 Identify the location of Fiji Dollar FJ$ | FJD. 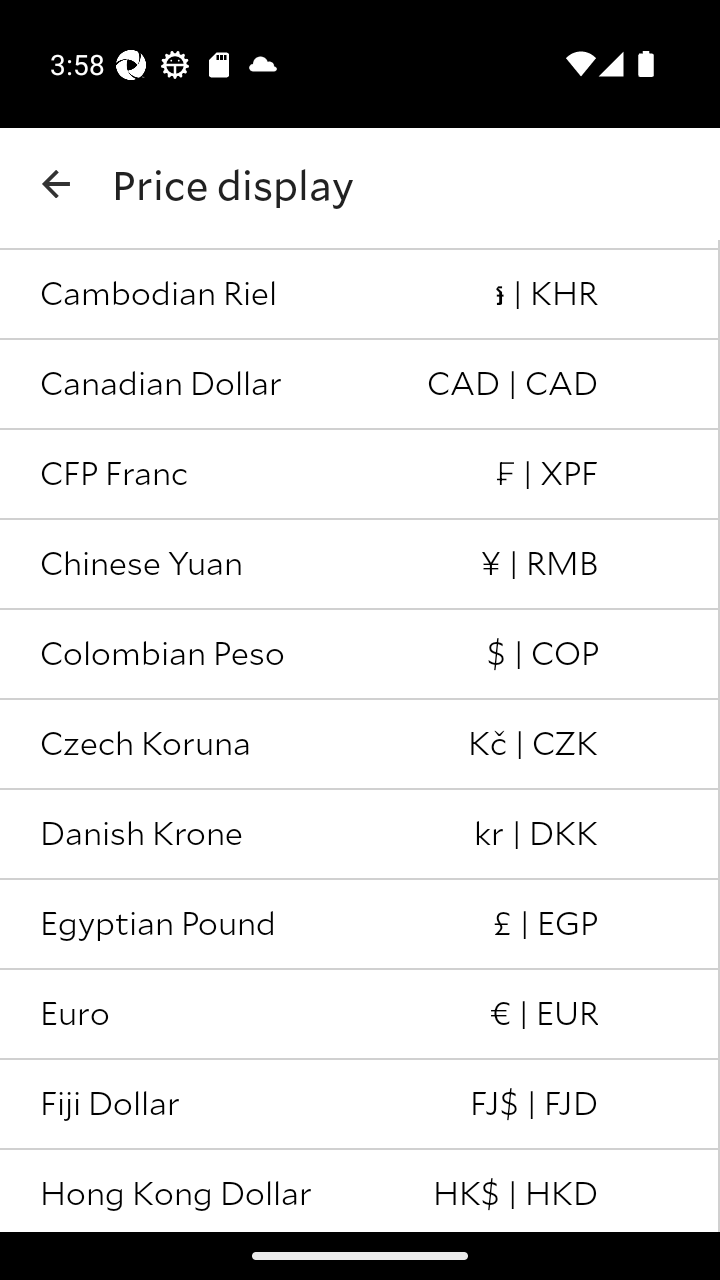
(360, 1104).